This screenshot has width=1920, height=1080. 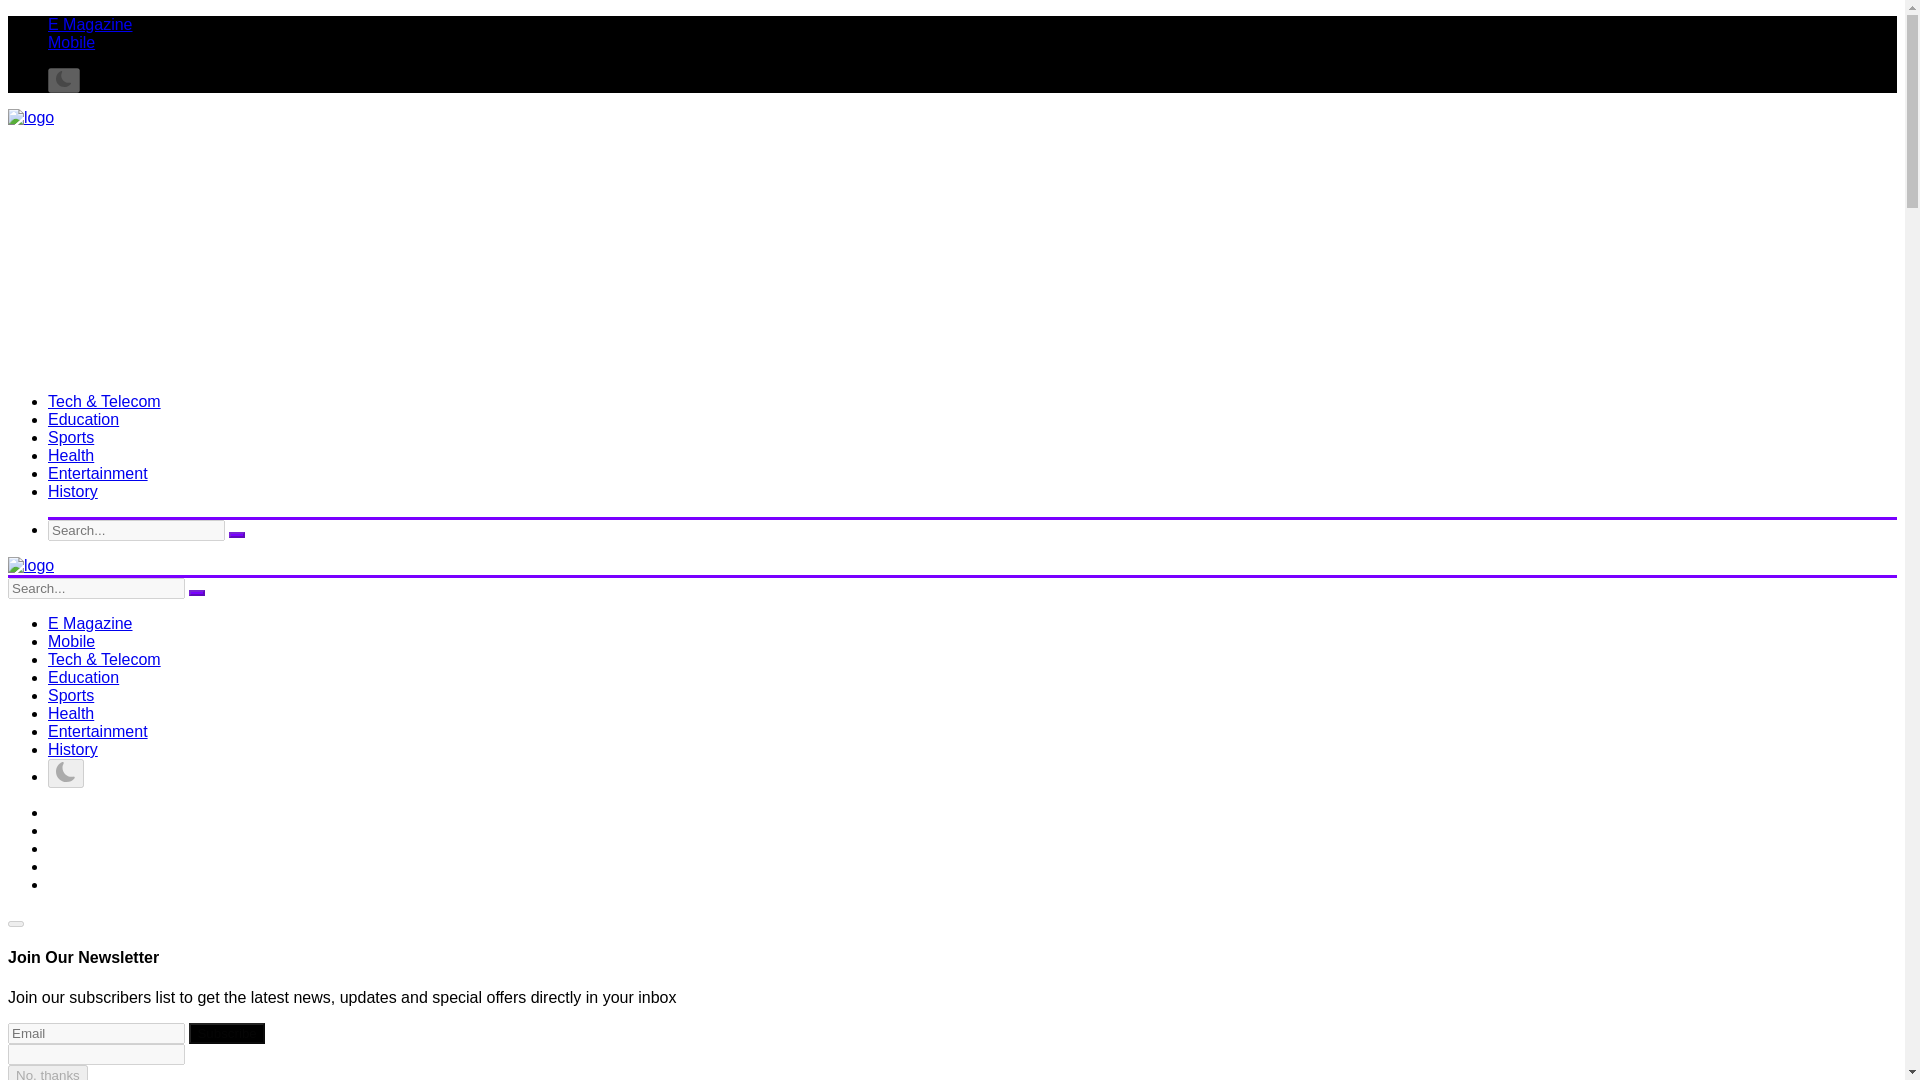 I want to click on Health, so click(x=71, y=456).